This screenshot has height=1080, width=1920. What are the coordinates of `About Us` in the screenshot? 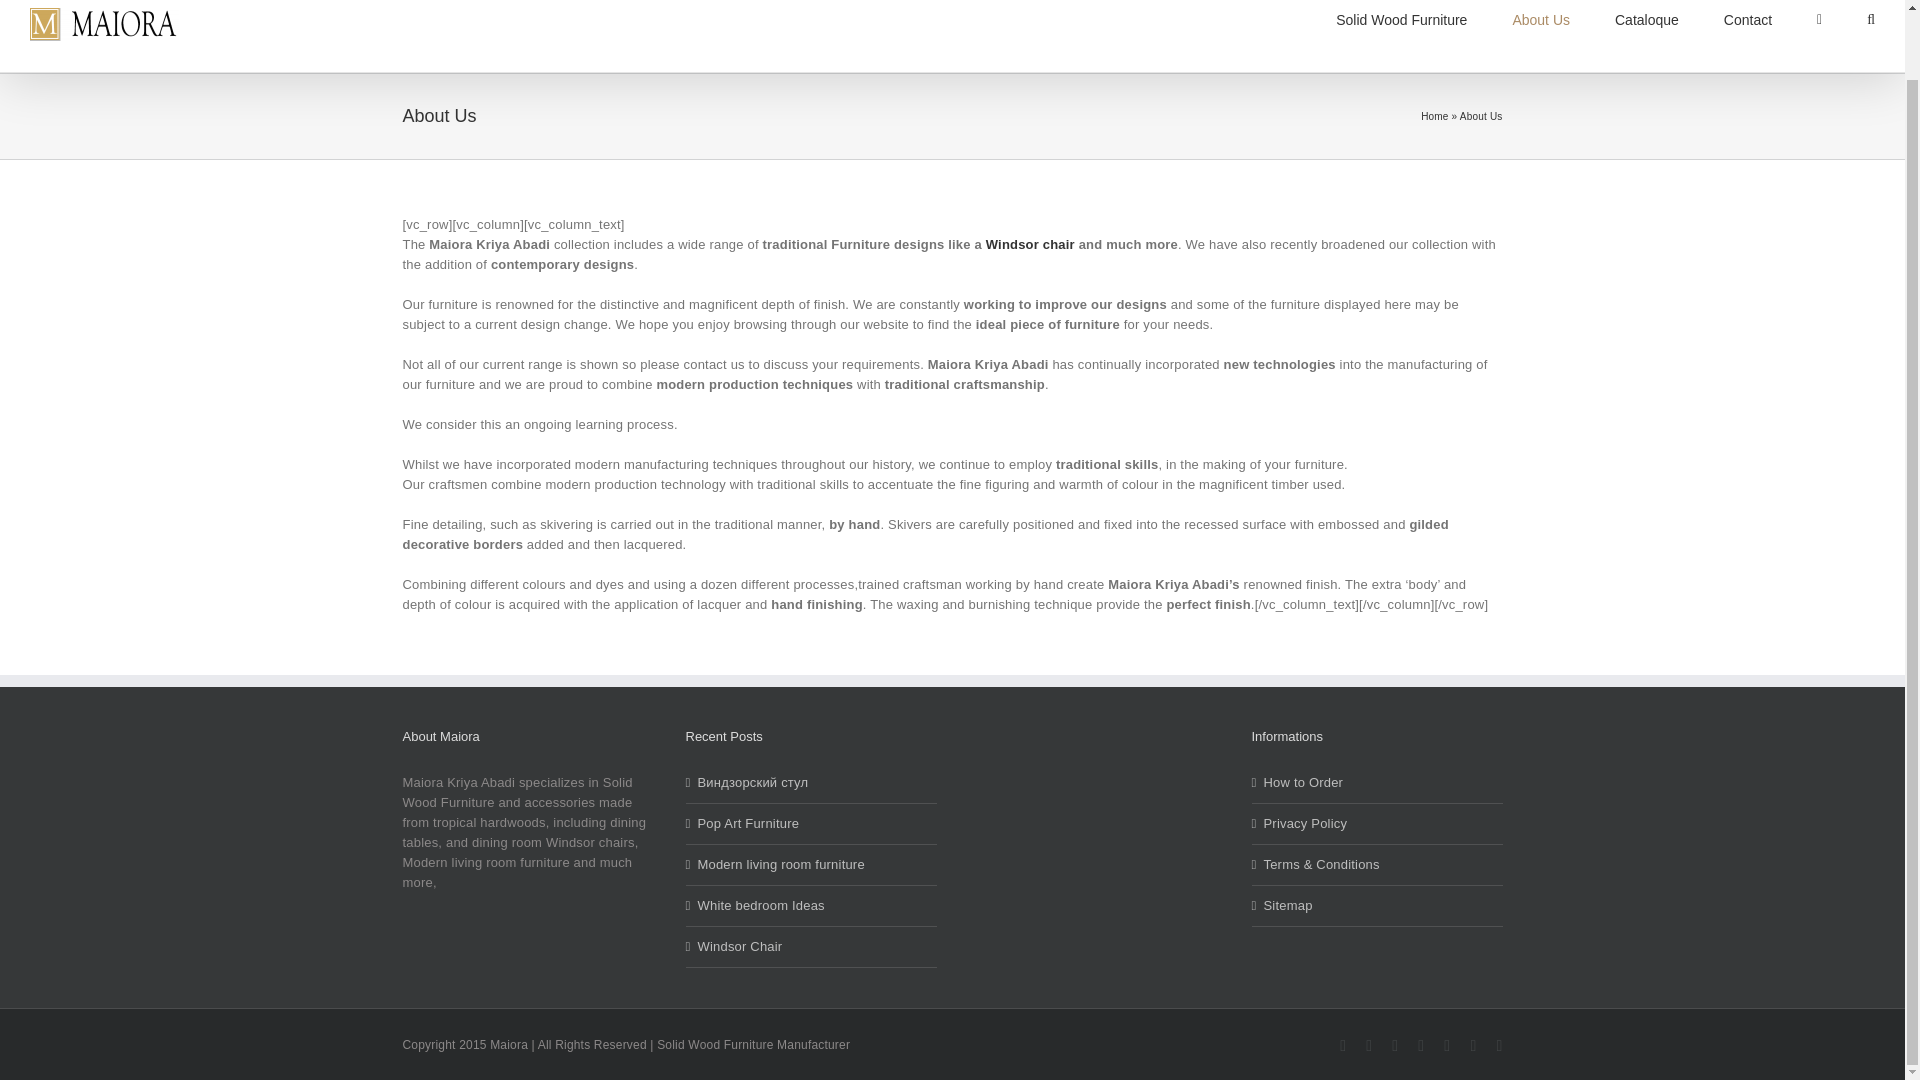 It's located at (1541, 30).